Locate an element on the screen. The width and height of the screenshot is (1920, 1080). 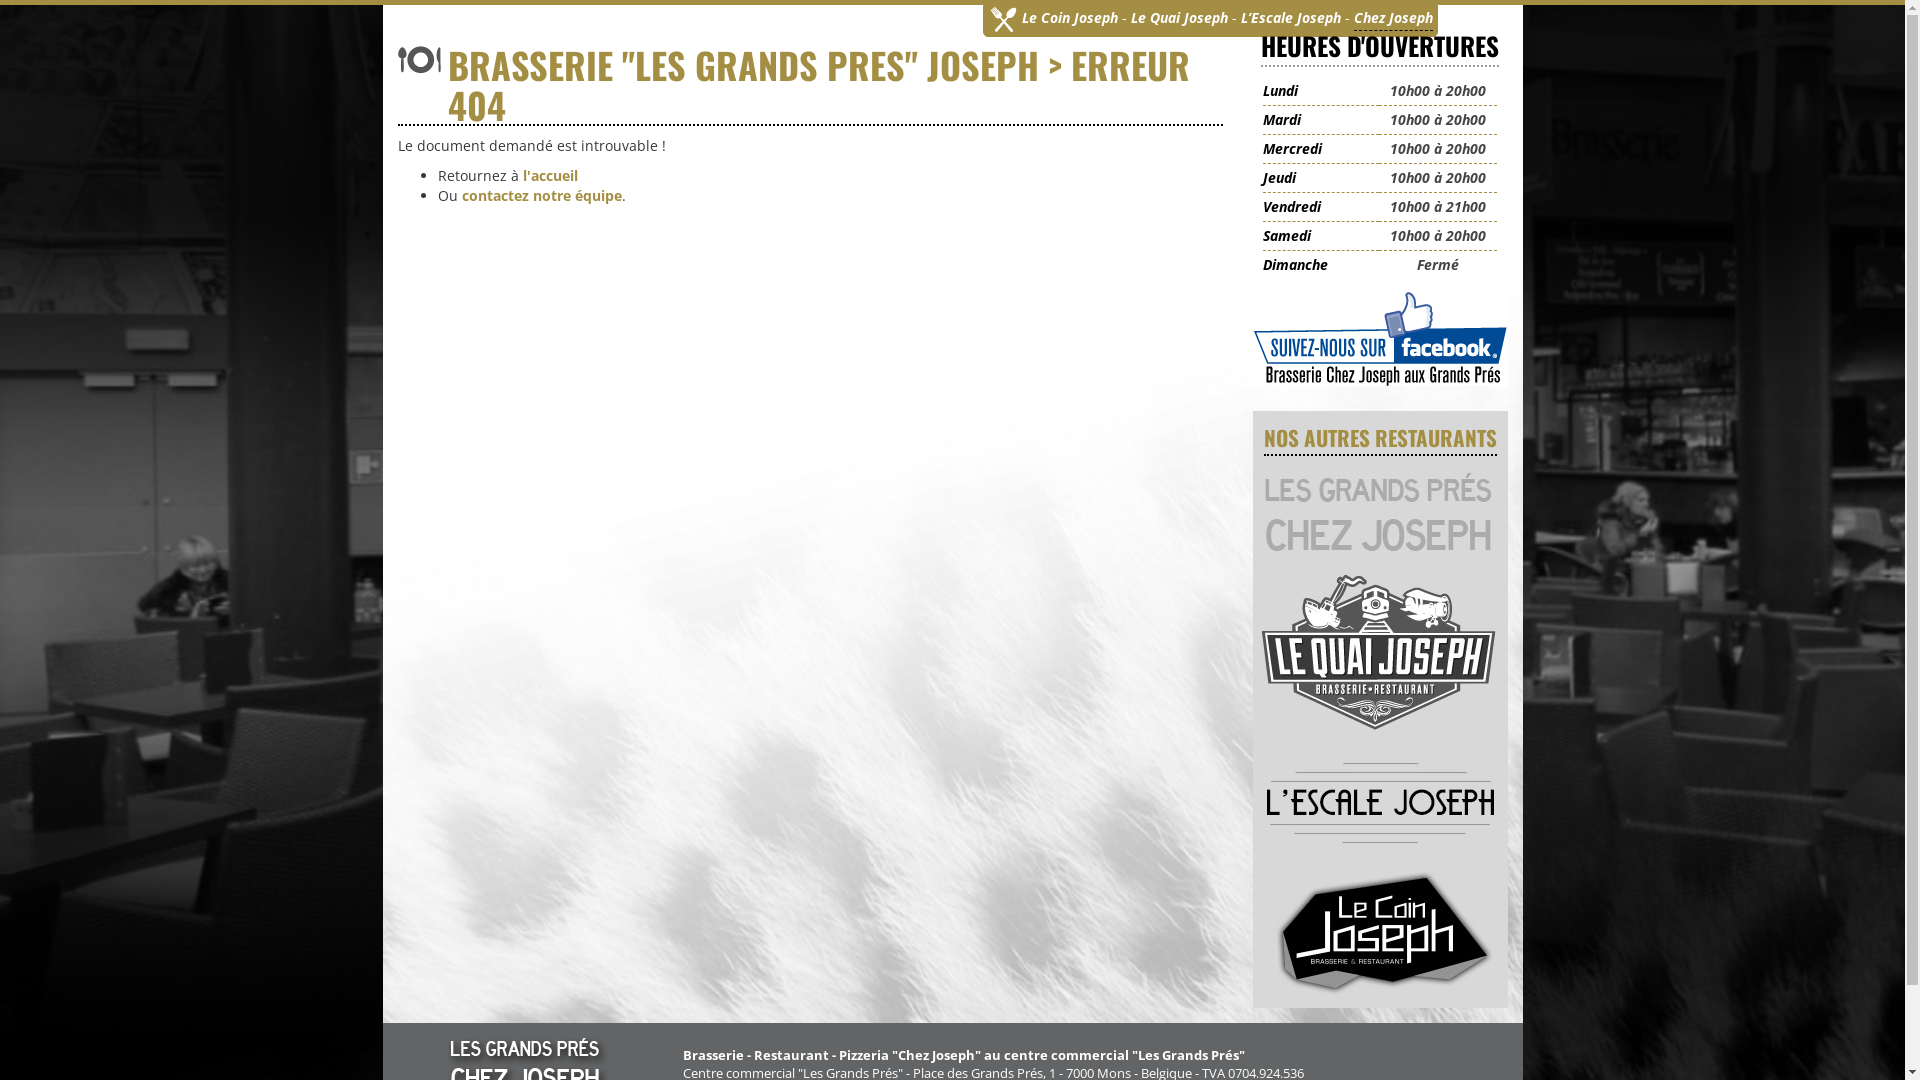
Le Coin Joseph - Frameries is located at coordinates (1380, 932).